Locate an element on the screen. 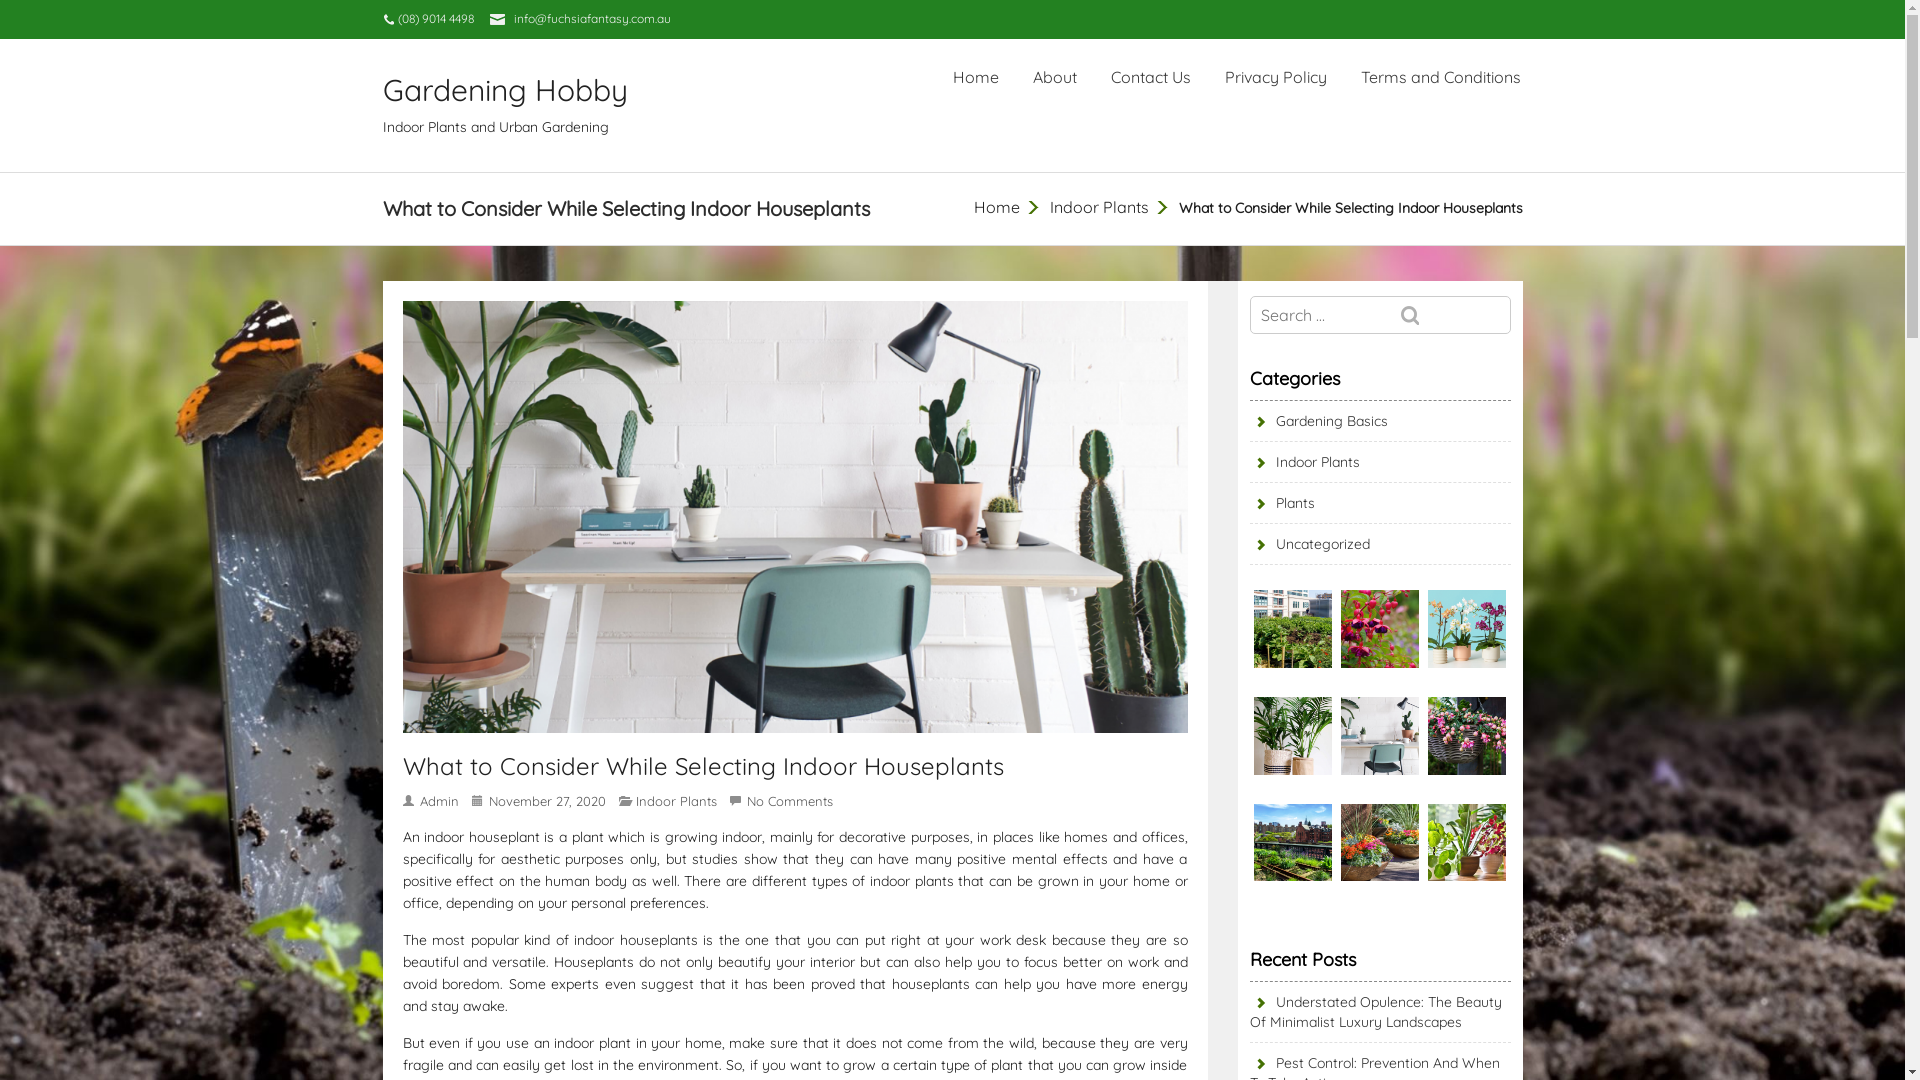 This screenshot has width=1920, height=1080. indoor houseplants is located at coordinates (636, 940).